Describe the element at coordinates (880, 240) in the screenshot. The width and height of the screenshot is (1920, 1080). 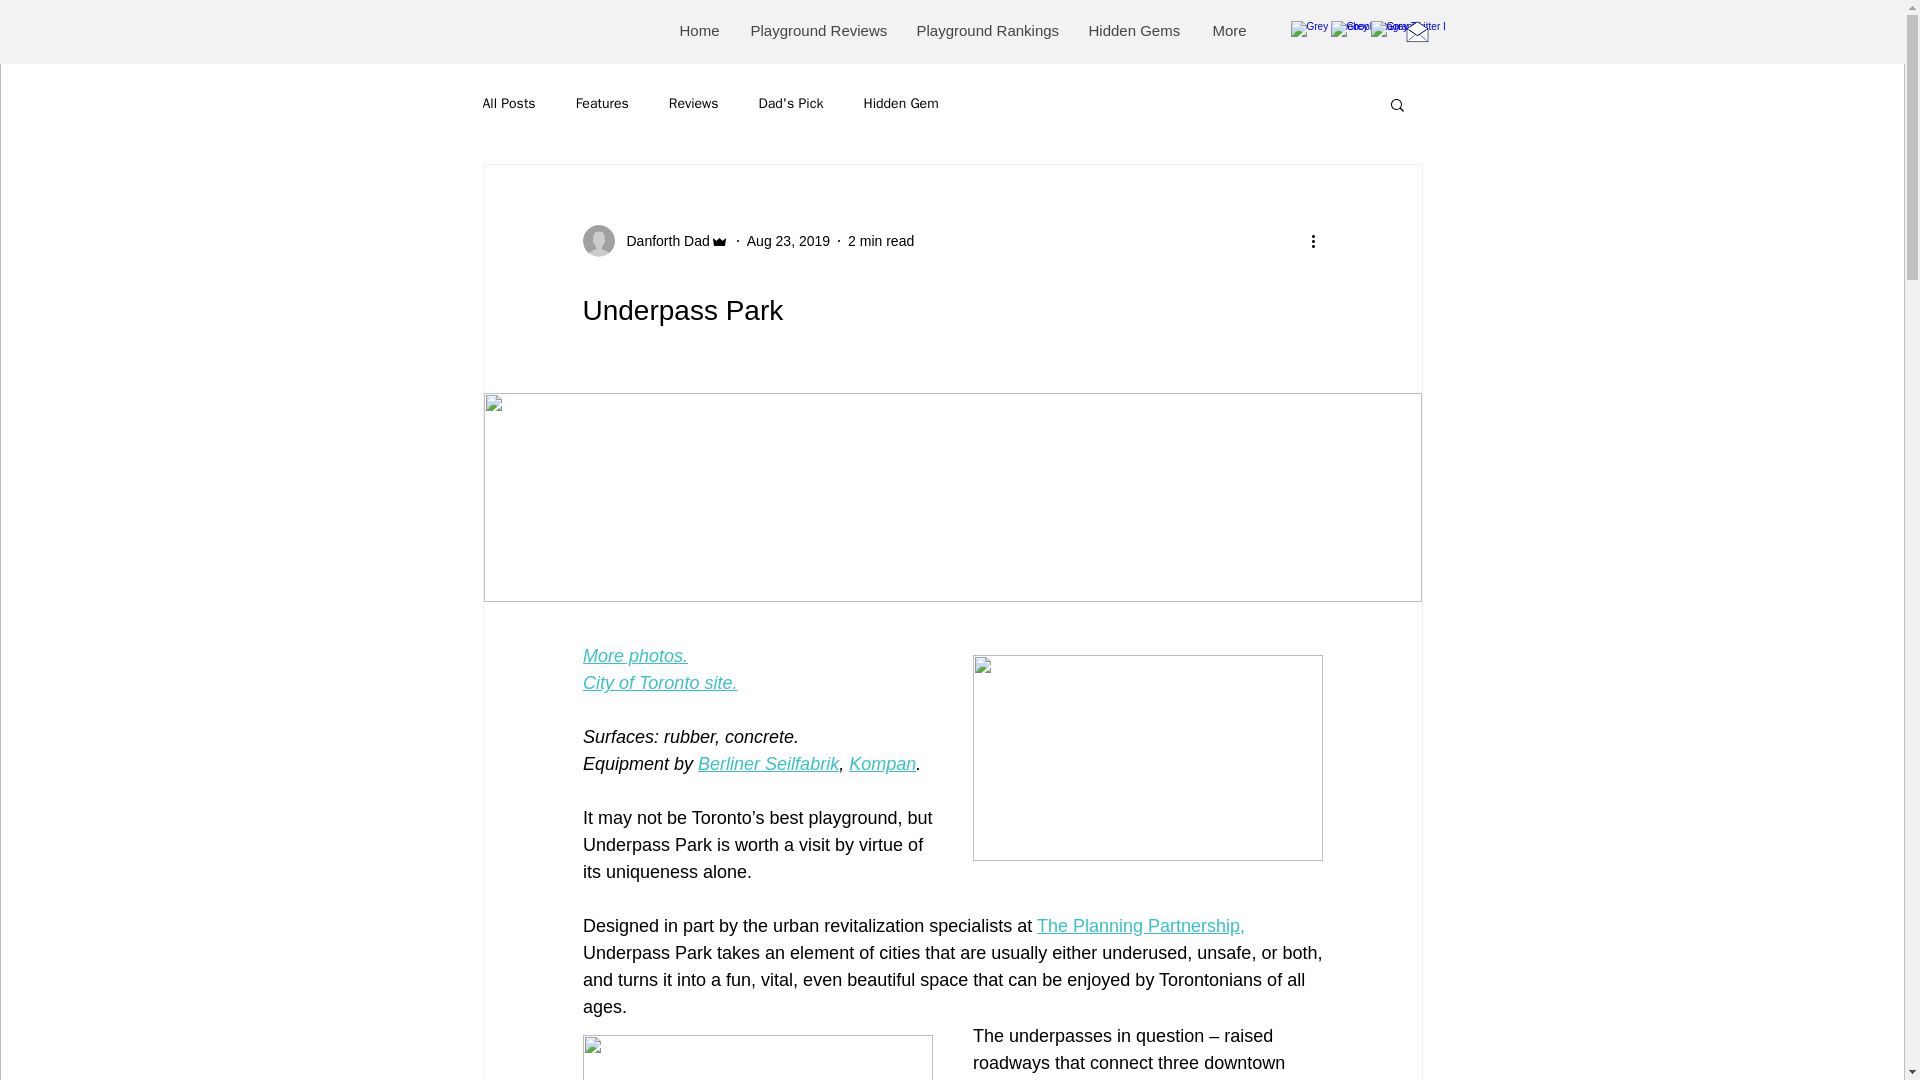
I see `2 min read` at that location.